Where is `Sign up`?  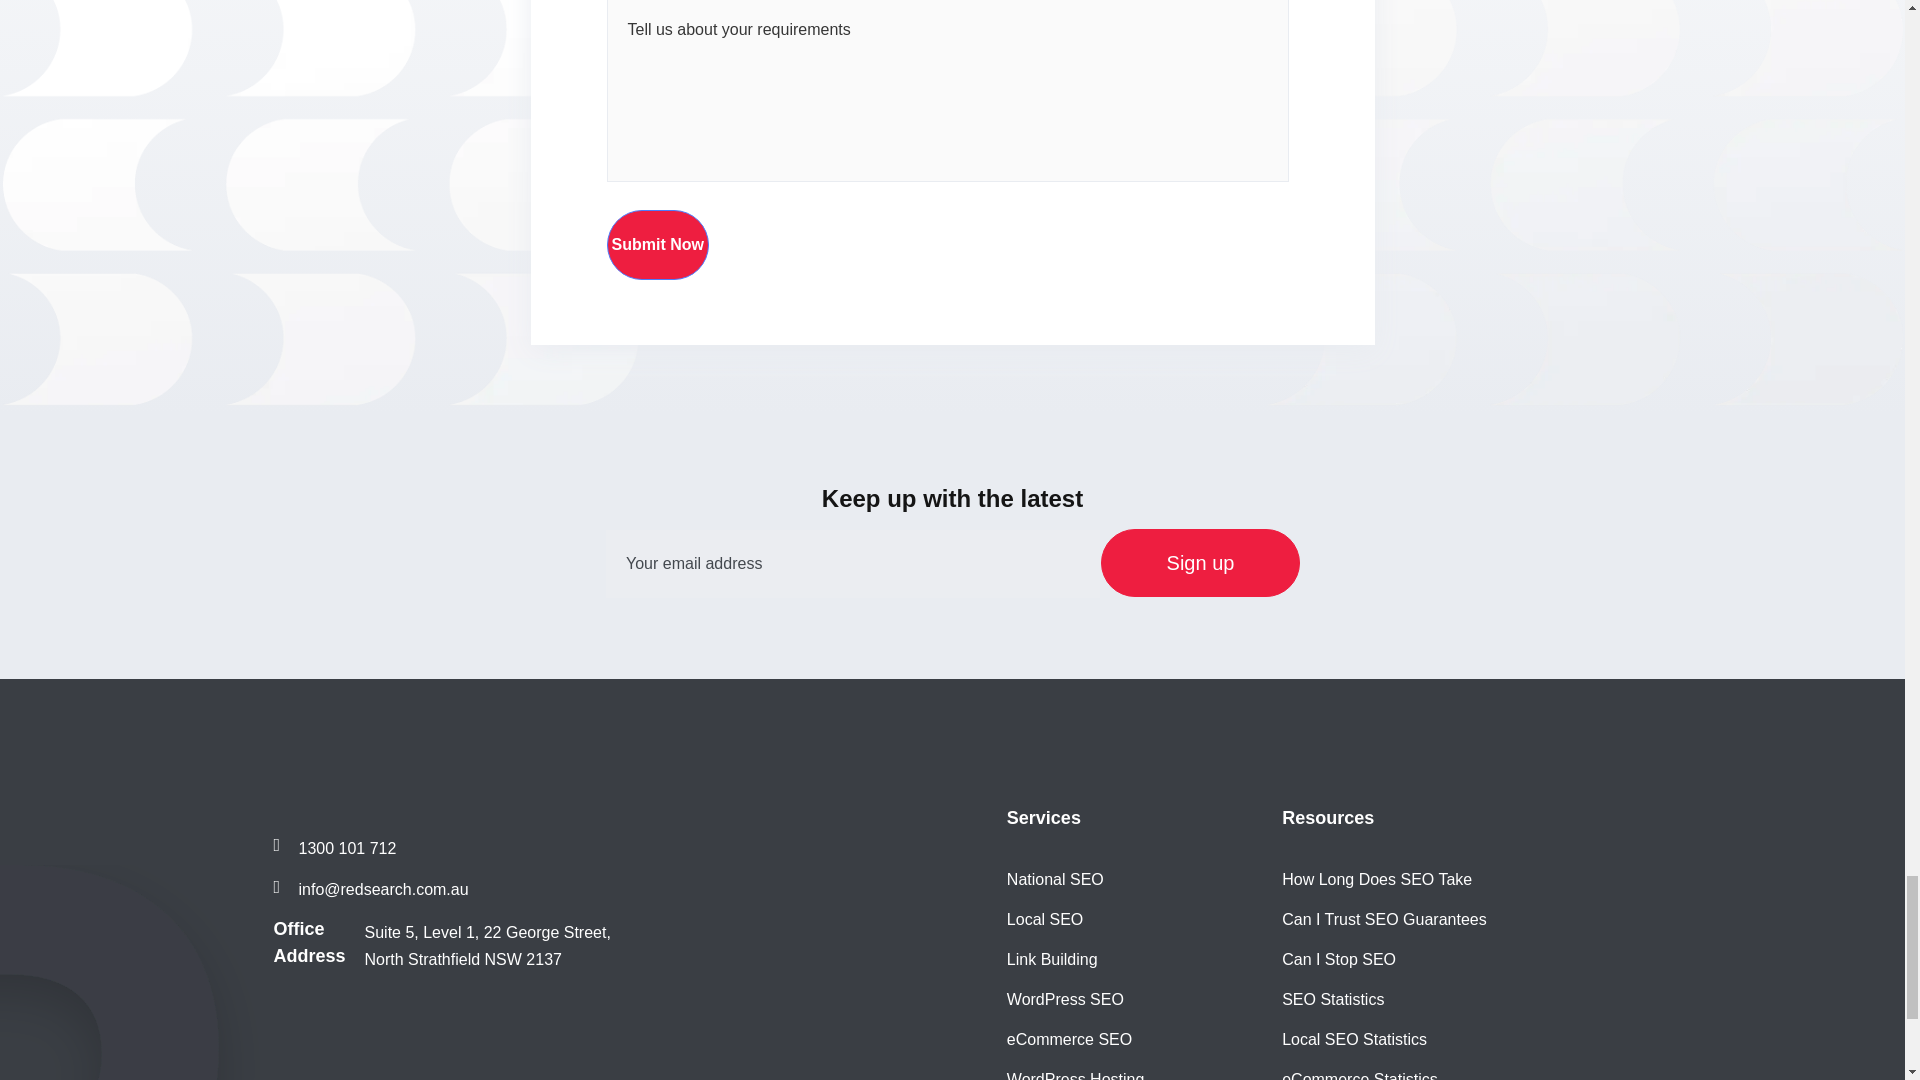 Sign up is located at coordinates (1200, 563).